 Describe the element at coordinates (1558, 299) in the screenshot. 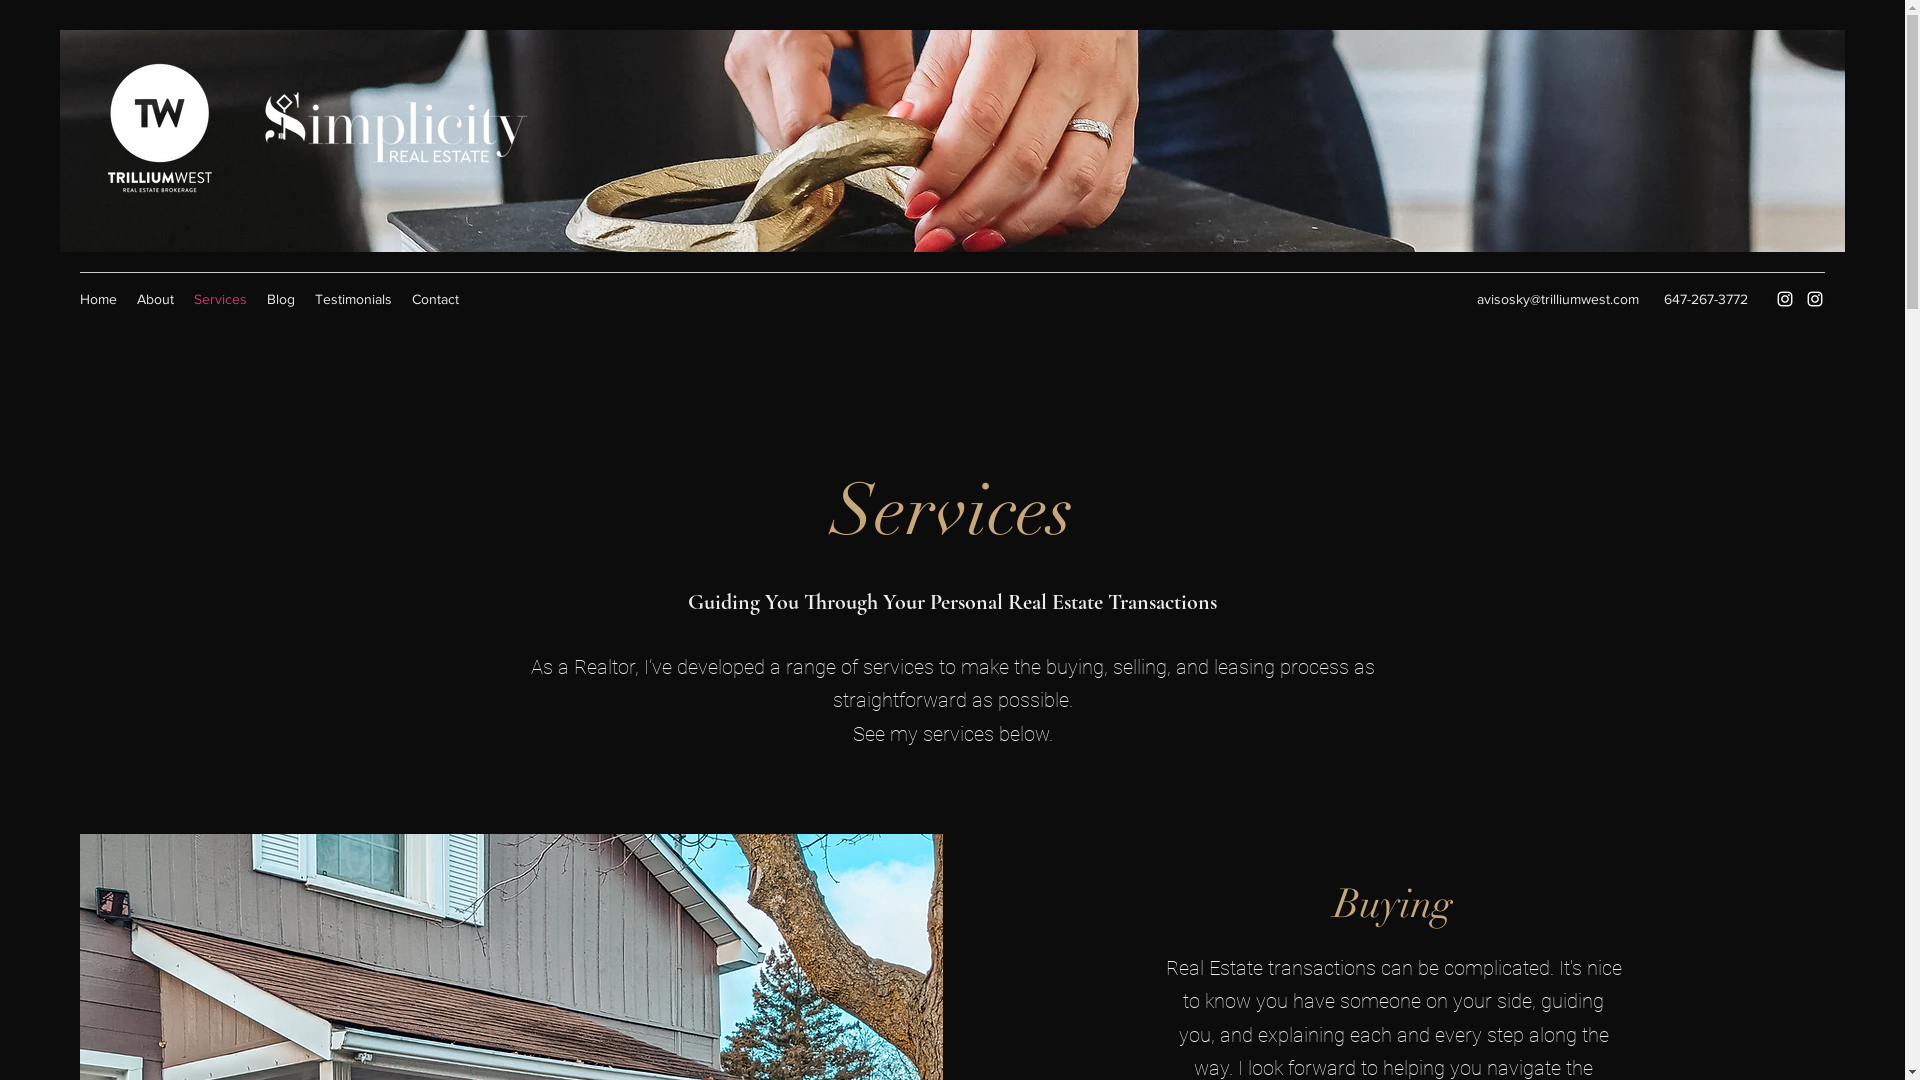

I see `avisosky@trilliumwest.com` at that location.